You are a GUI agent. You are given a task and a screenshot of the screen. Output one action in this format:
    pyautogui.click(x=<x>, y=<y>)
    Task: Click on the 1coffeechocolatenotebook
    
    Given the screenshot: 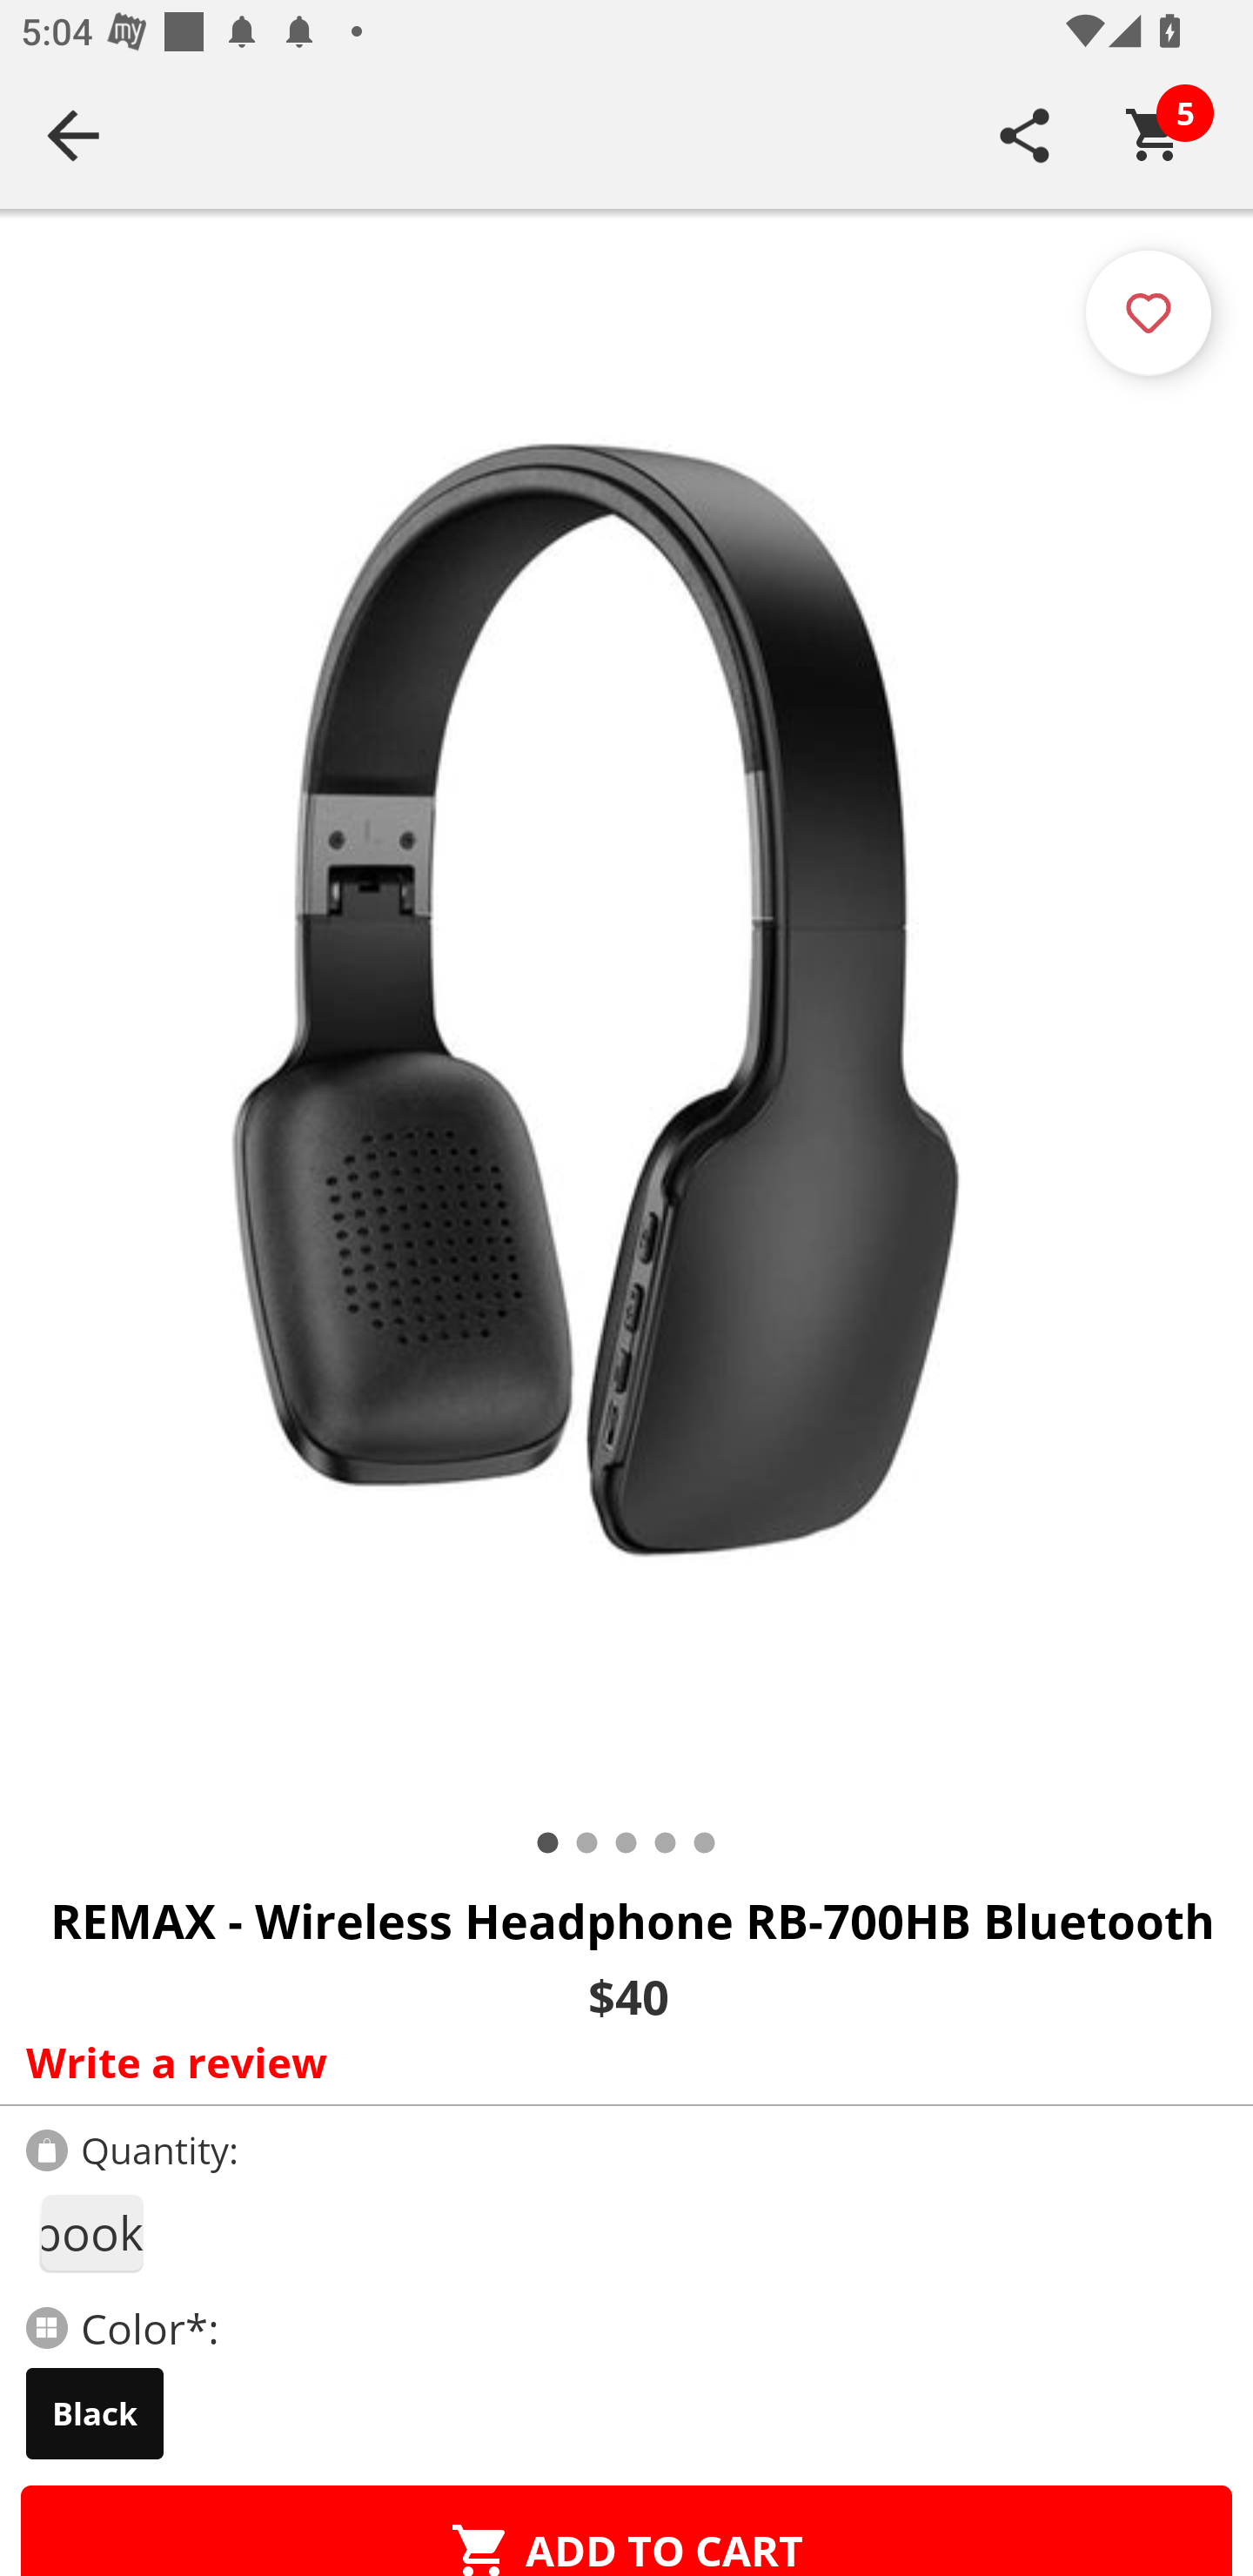 What is the action you would take?
    pyautogui.click(x=90, y=2233)
    